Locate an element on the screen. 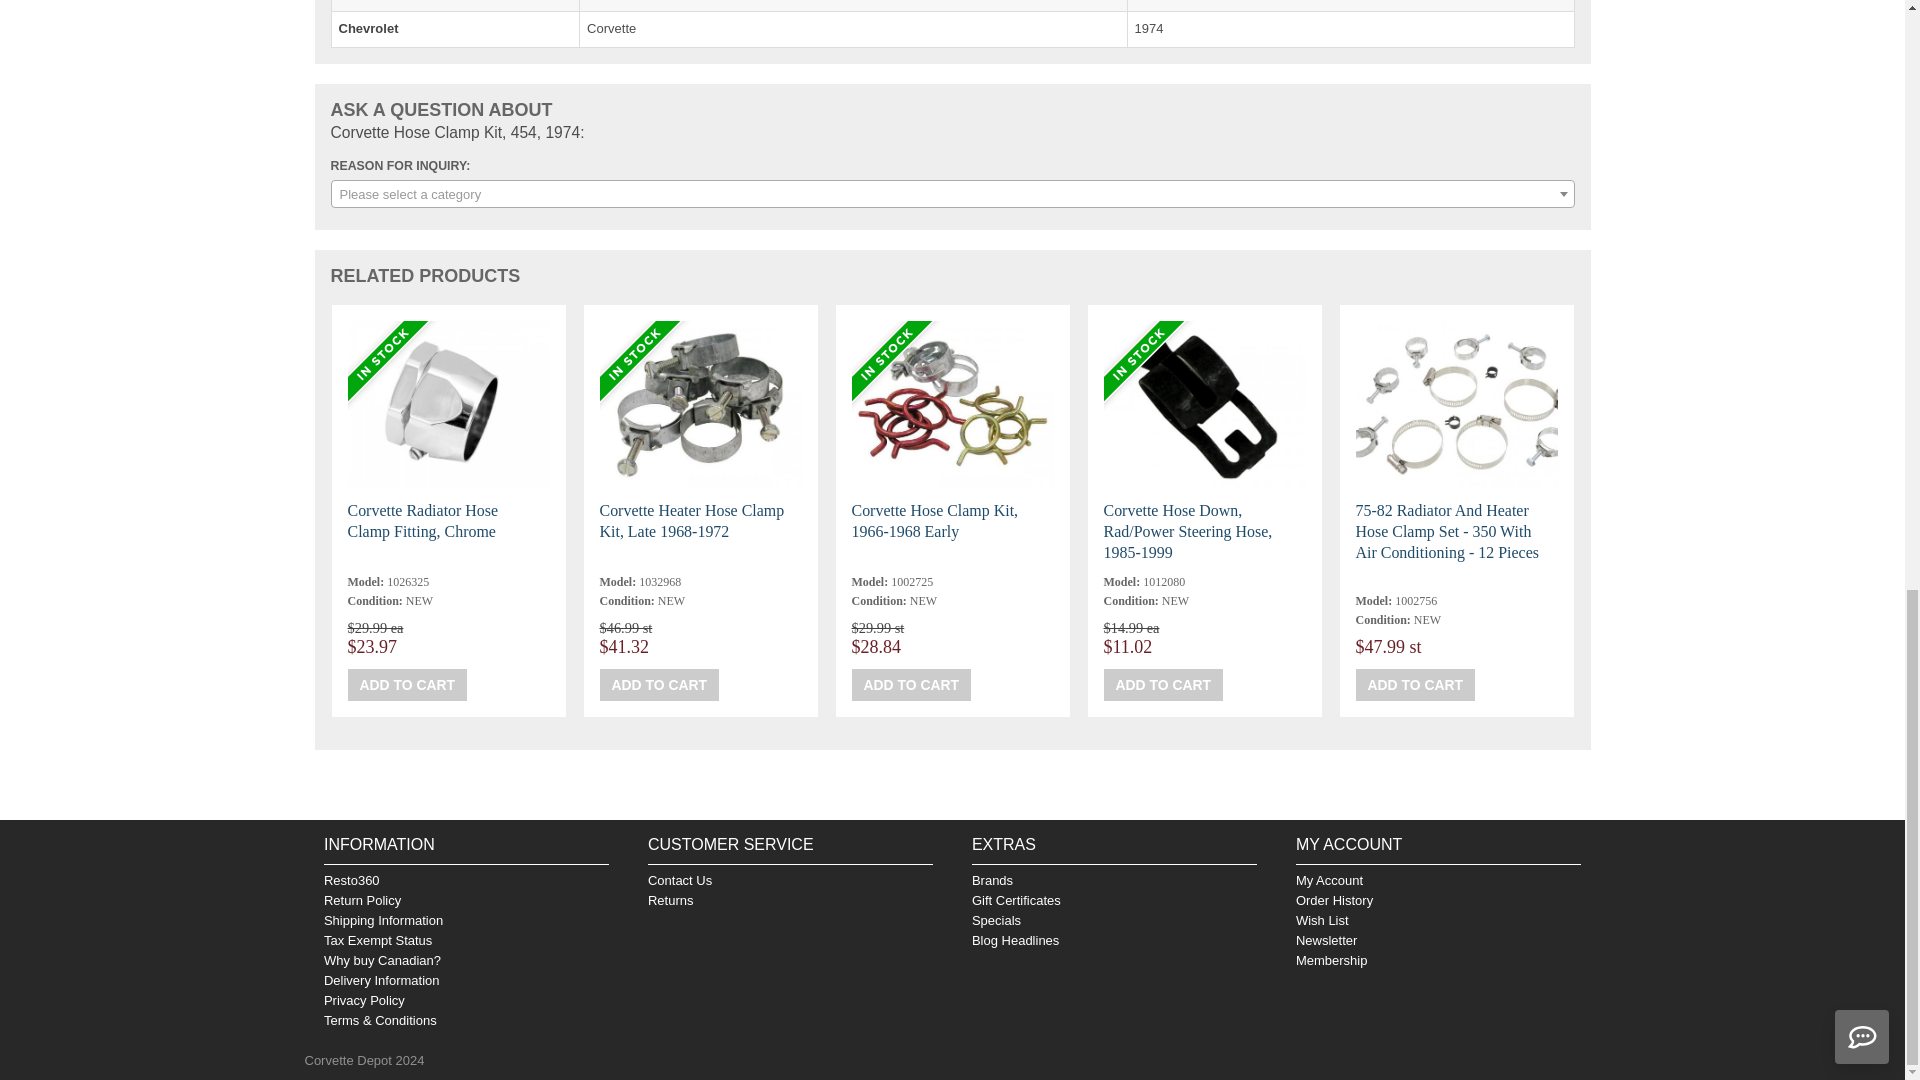 This screenshot has height=1080, width=1920. Add to Cart is located at coordinates (1416, 684).